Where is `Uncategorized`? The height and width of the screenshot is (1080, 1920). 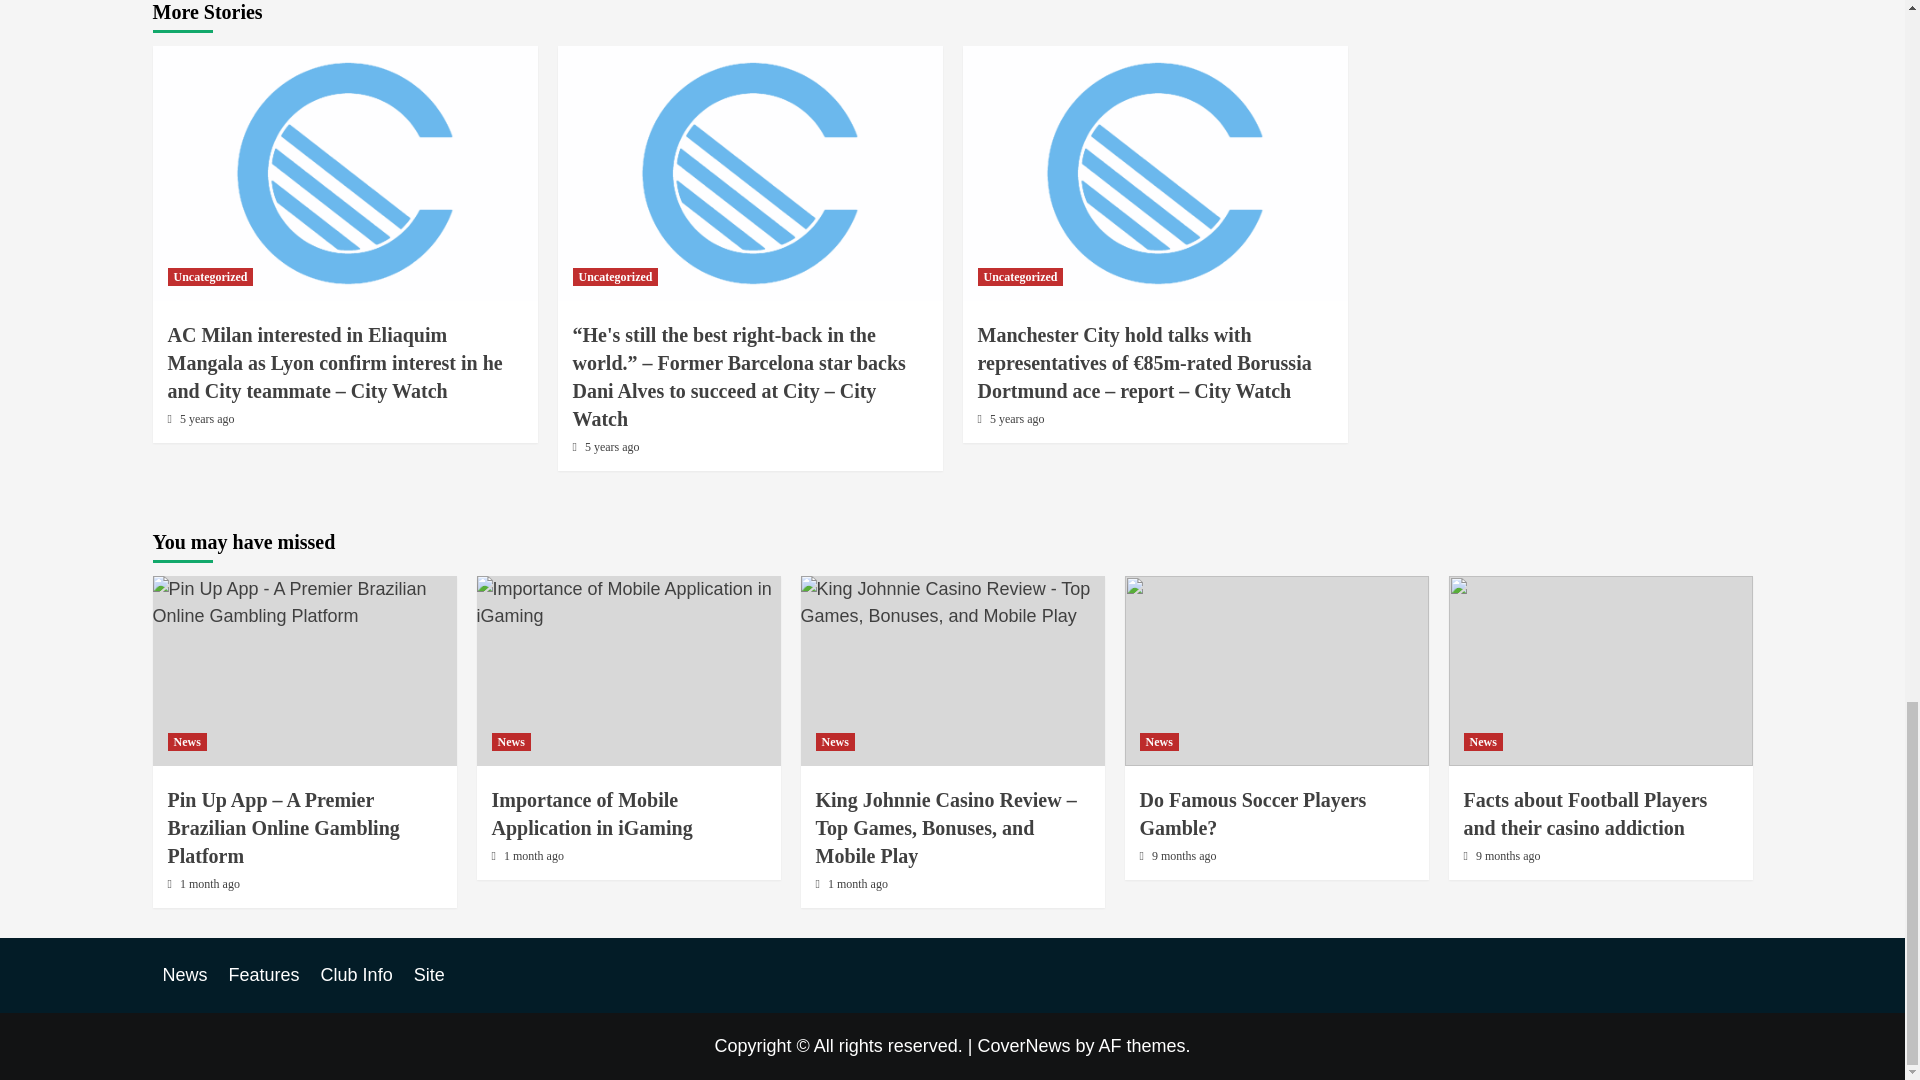
Uncategorized is located at coordinates (210, 276).